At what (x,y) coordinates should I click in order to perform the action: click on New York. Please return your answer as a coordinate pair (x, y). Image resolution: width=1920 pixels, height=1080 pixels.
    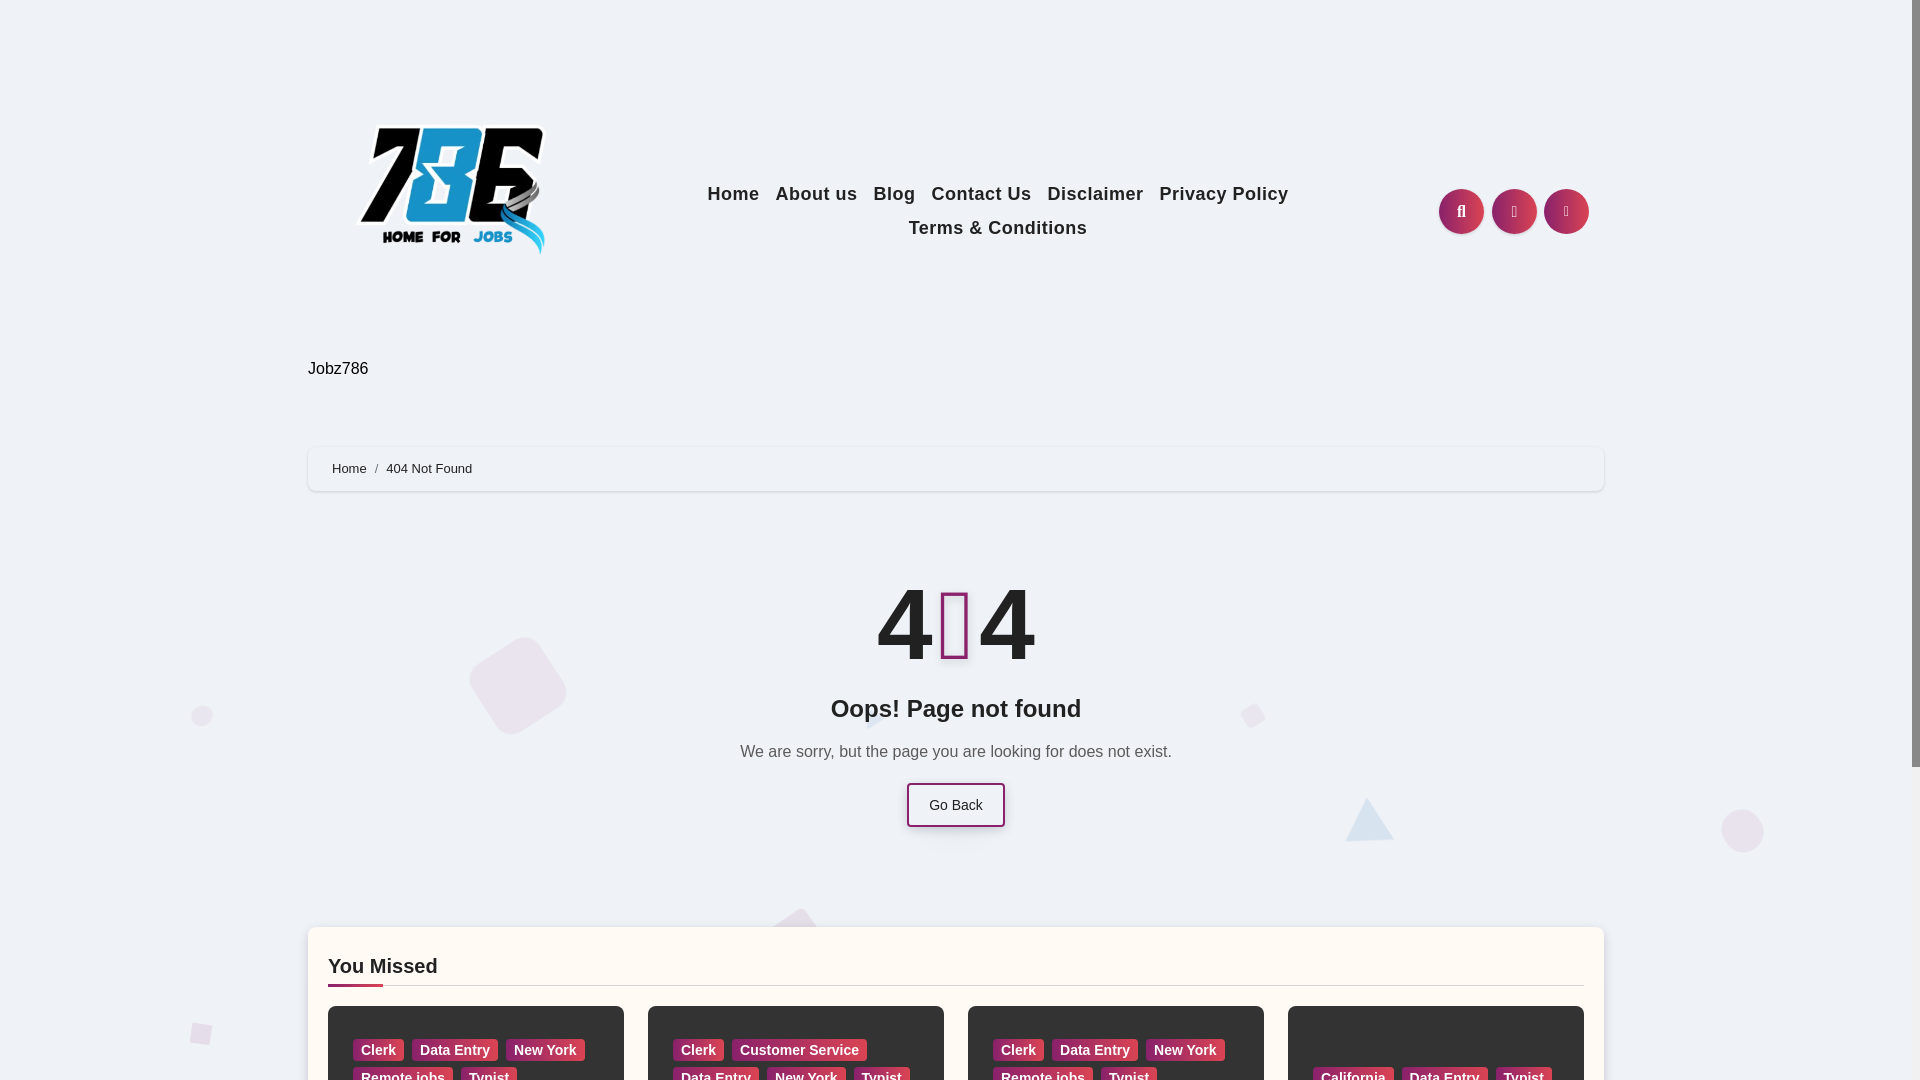
    Looking at the image, I should click on (1185, 1049).